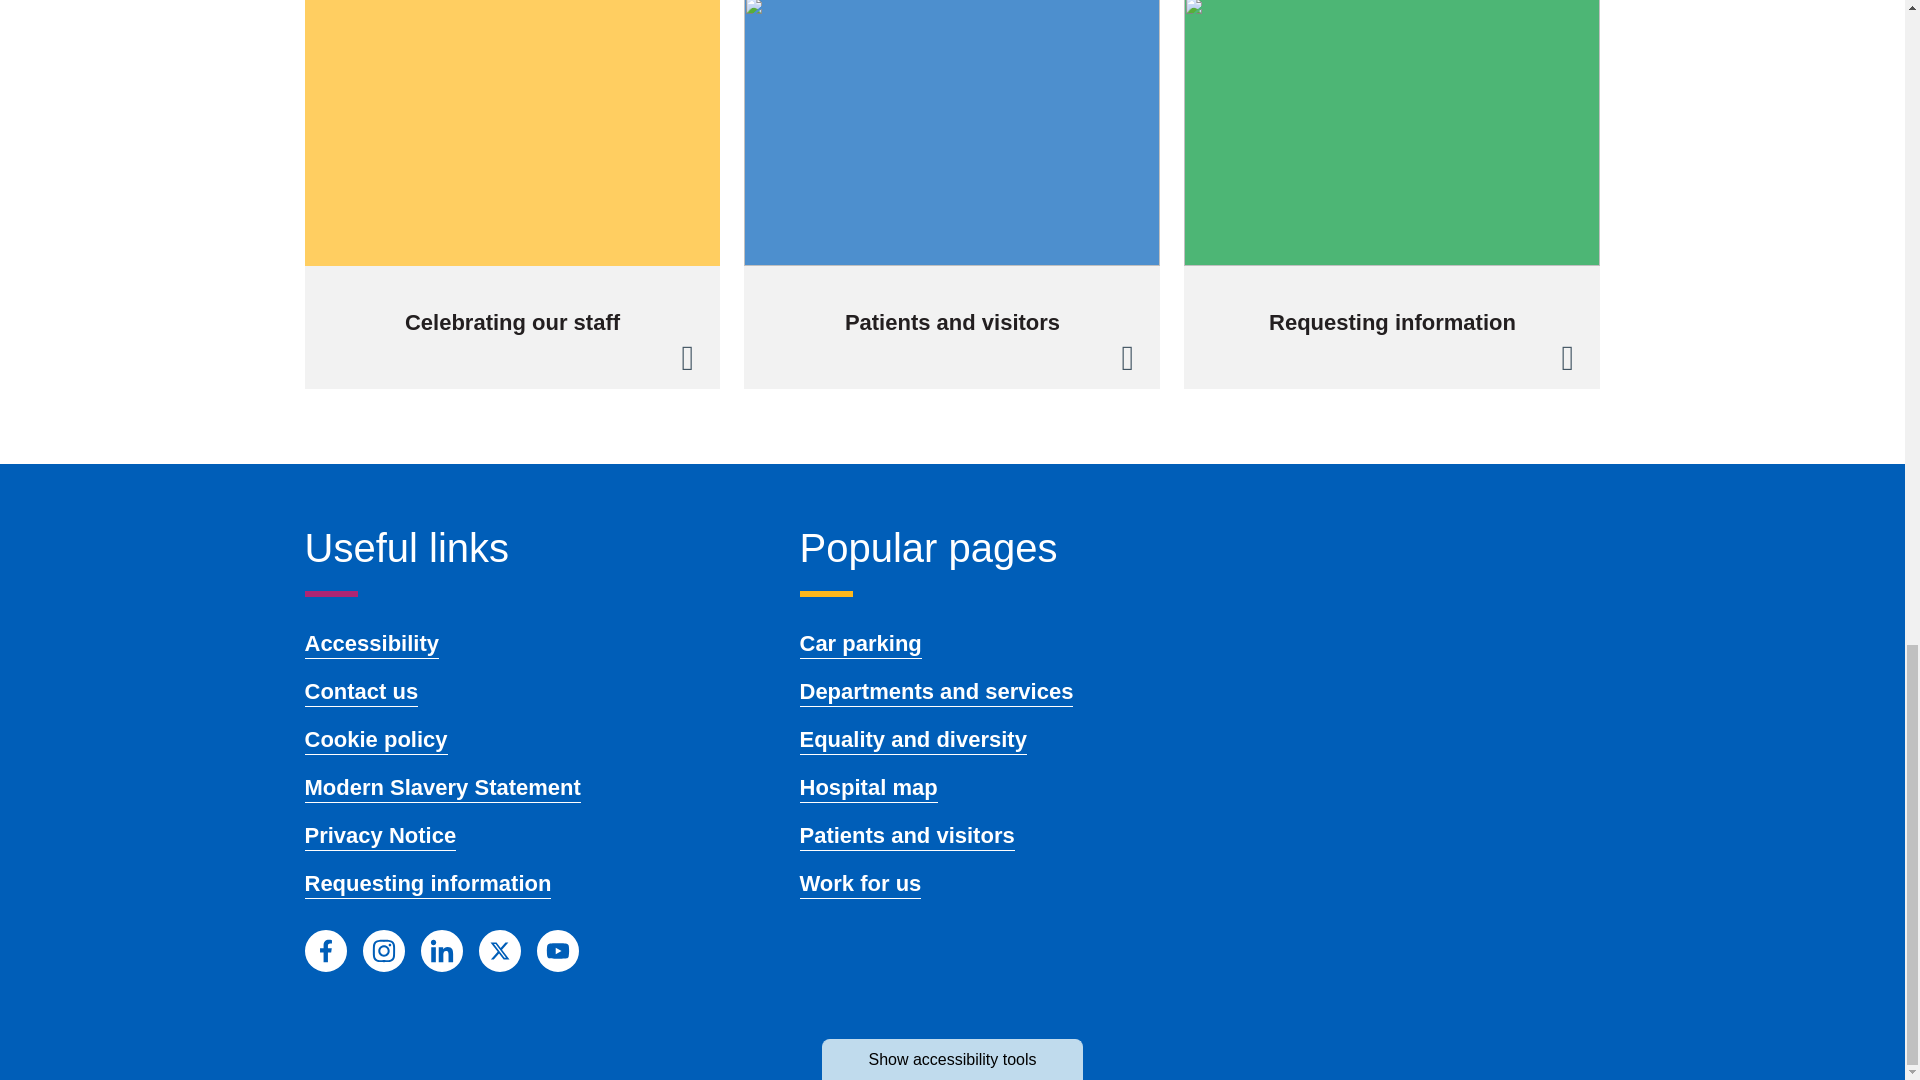 The width and height of the screenshot is (1920, 1080). I want to click on Patients and visitors, so click(952, 194).